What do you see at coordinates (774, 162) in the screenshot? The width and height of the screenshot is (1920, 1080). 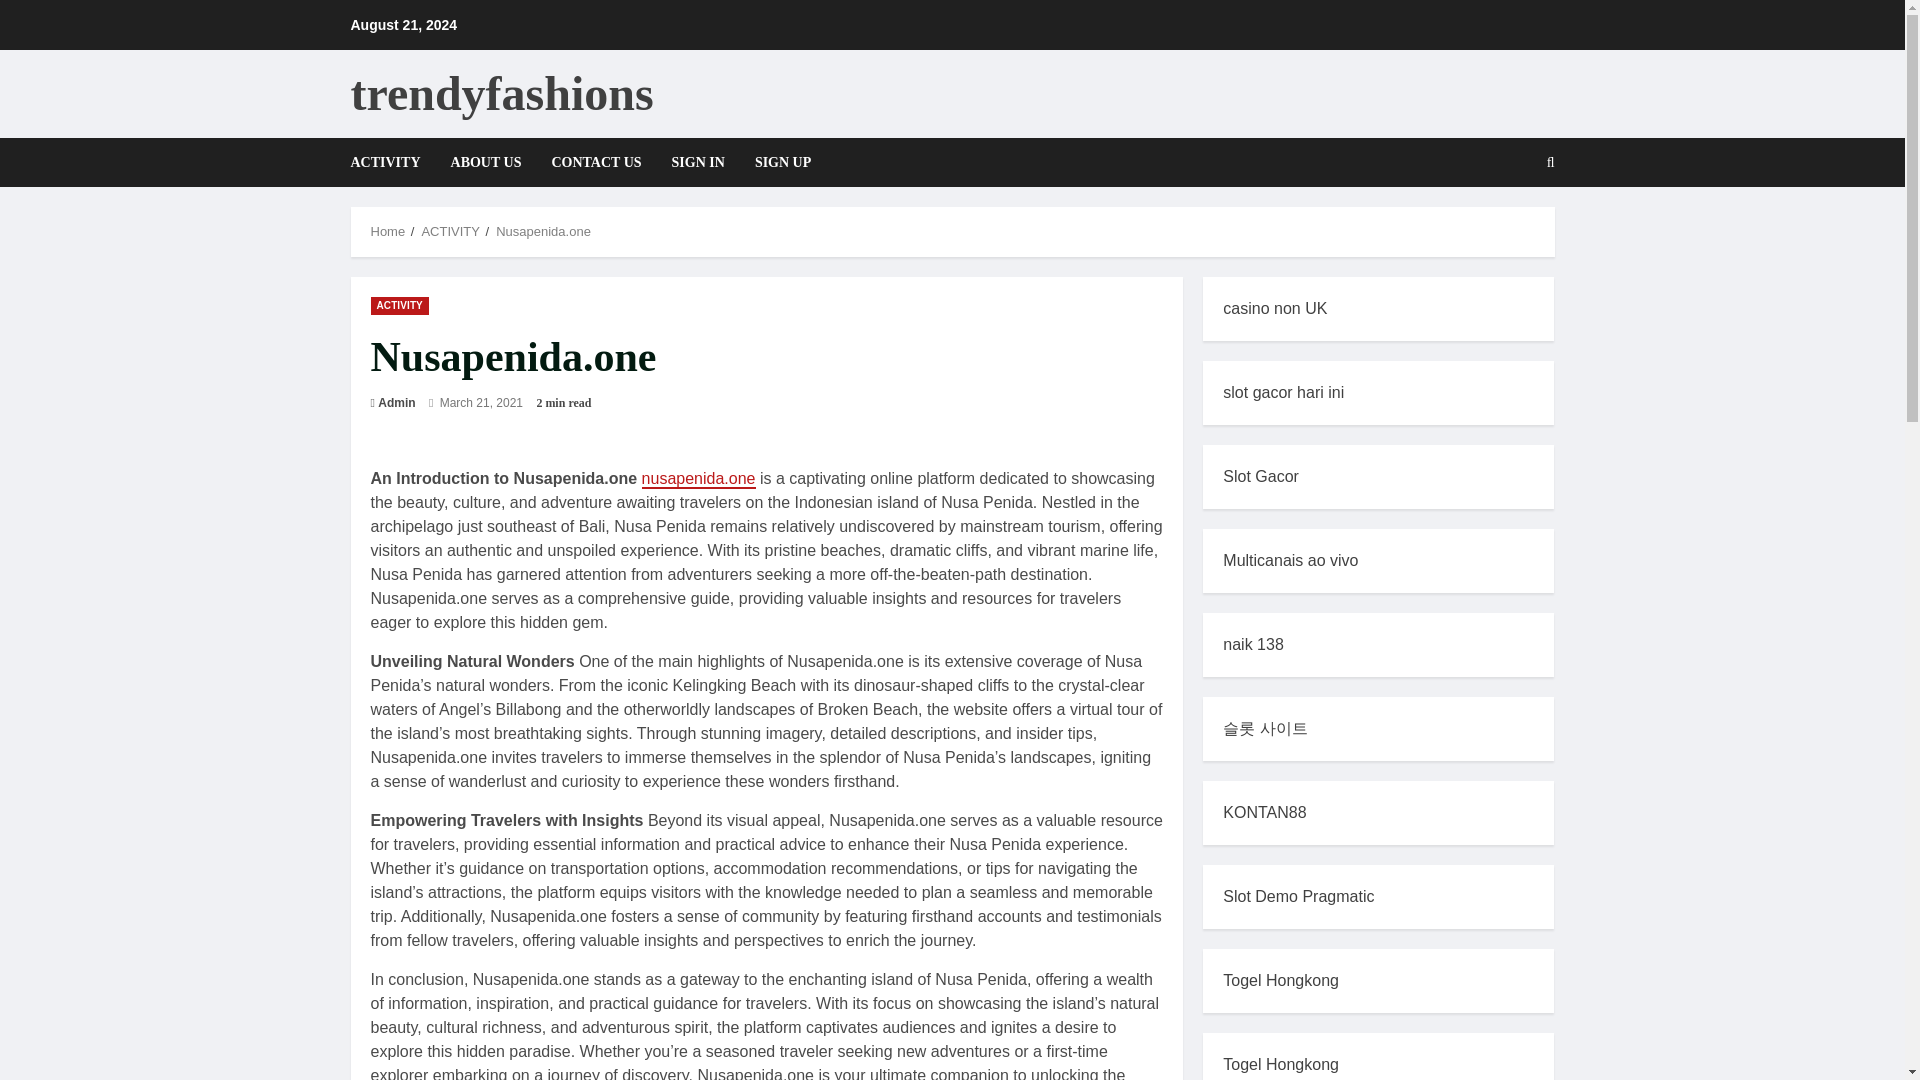 I see `SIGN UP` at bounding box center [774, 162].